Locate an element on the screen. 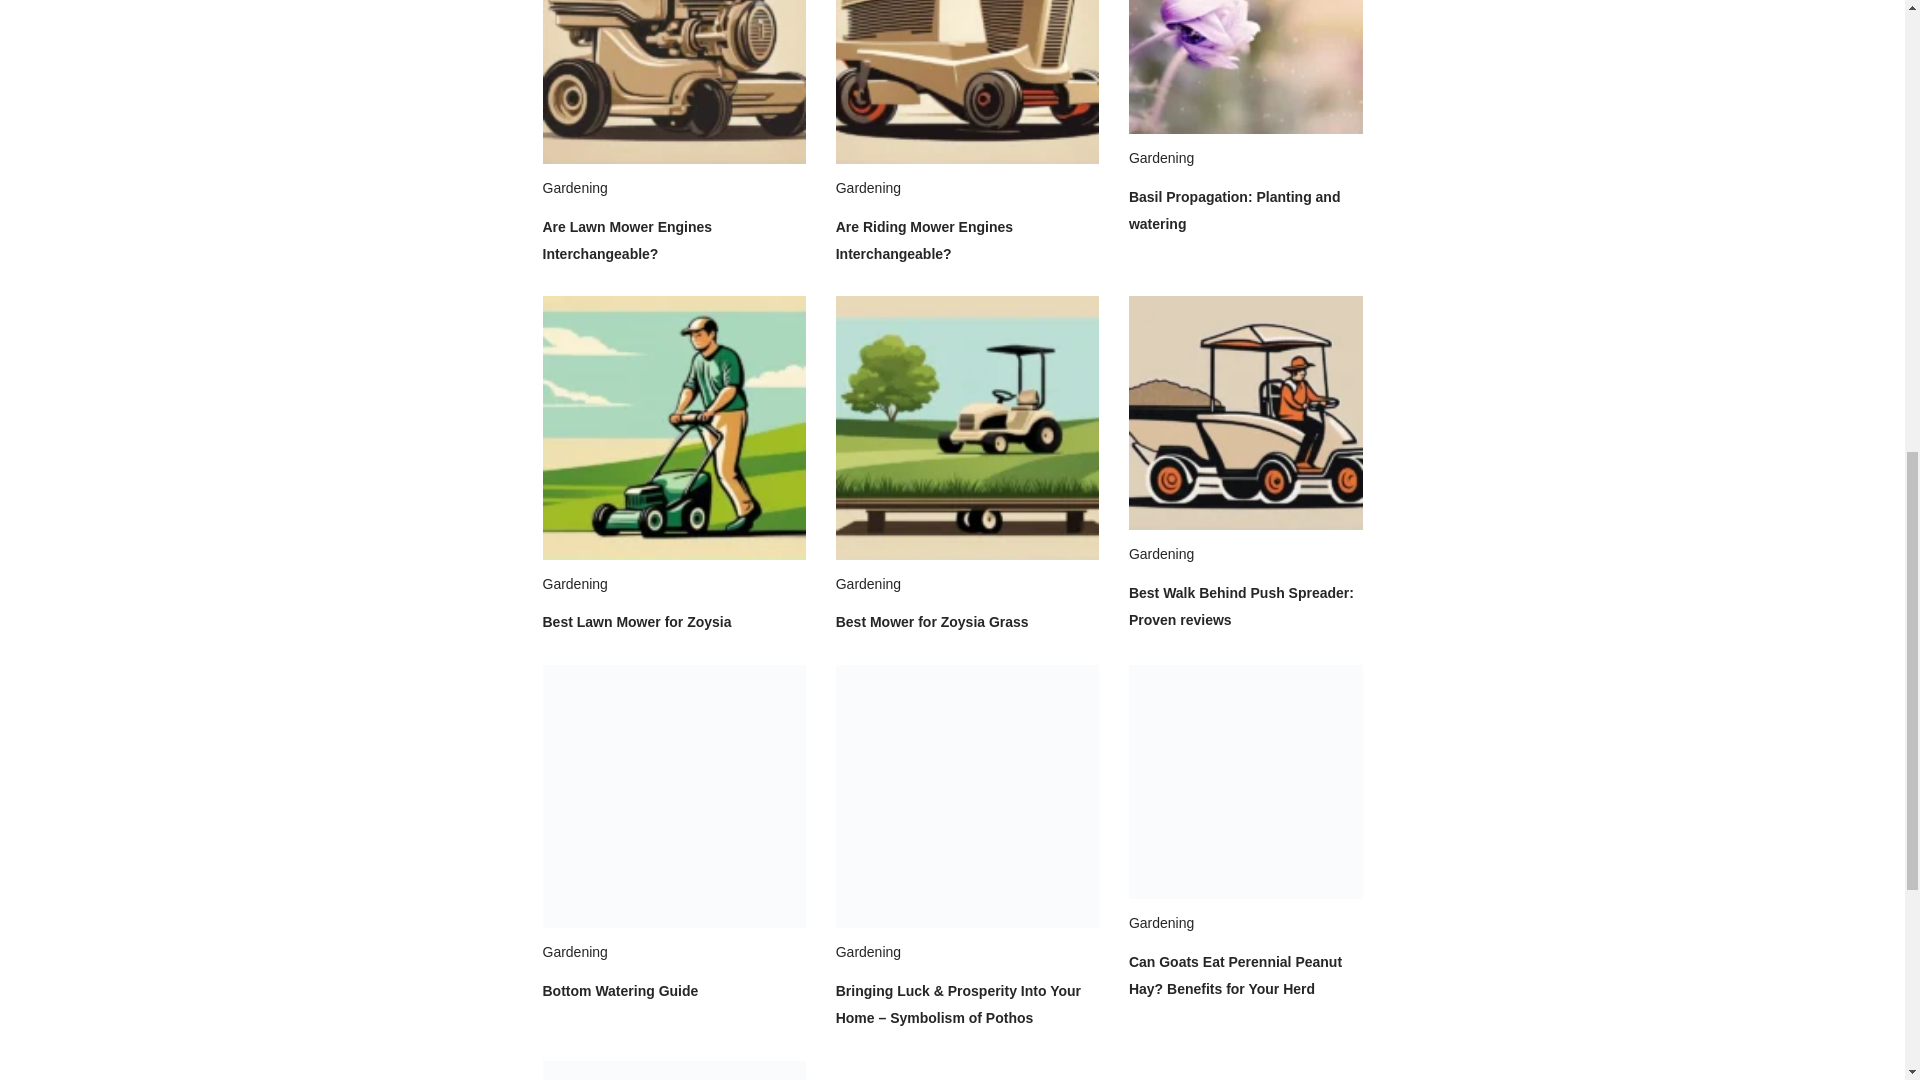  Are Lawn Mower Engines Interchangeable? is located at coordinates (626, 240).